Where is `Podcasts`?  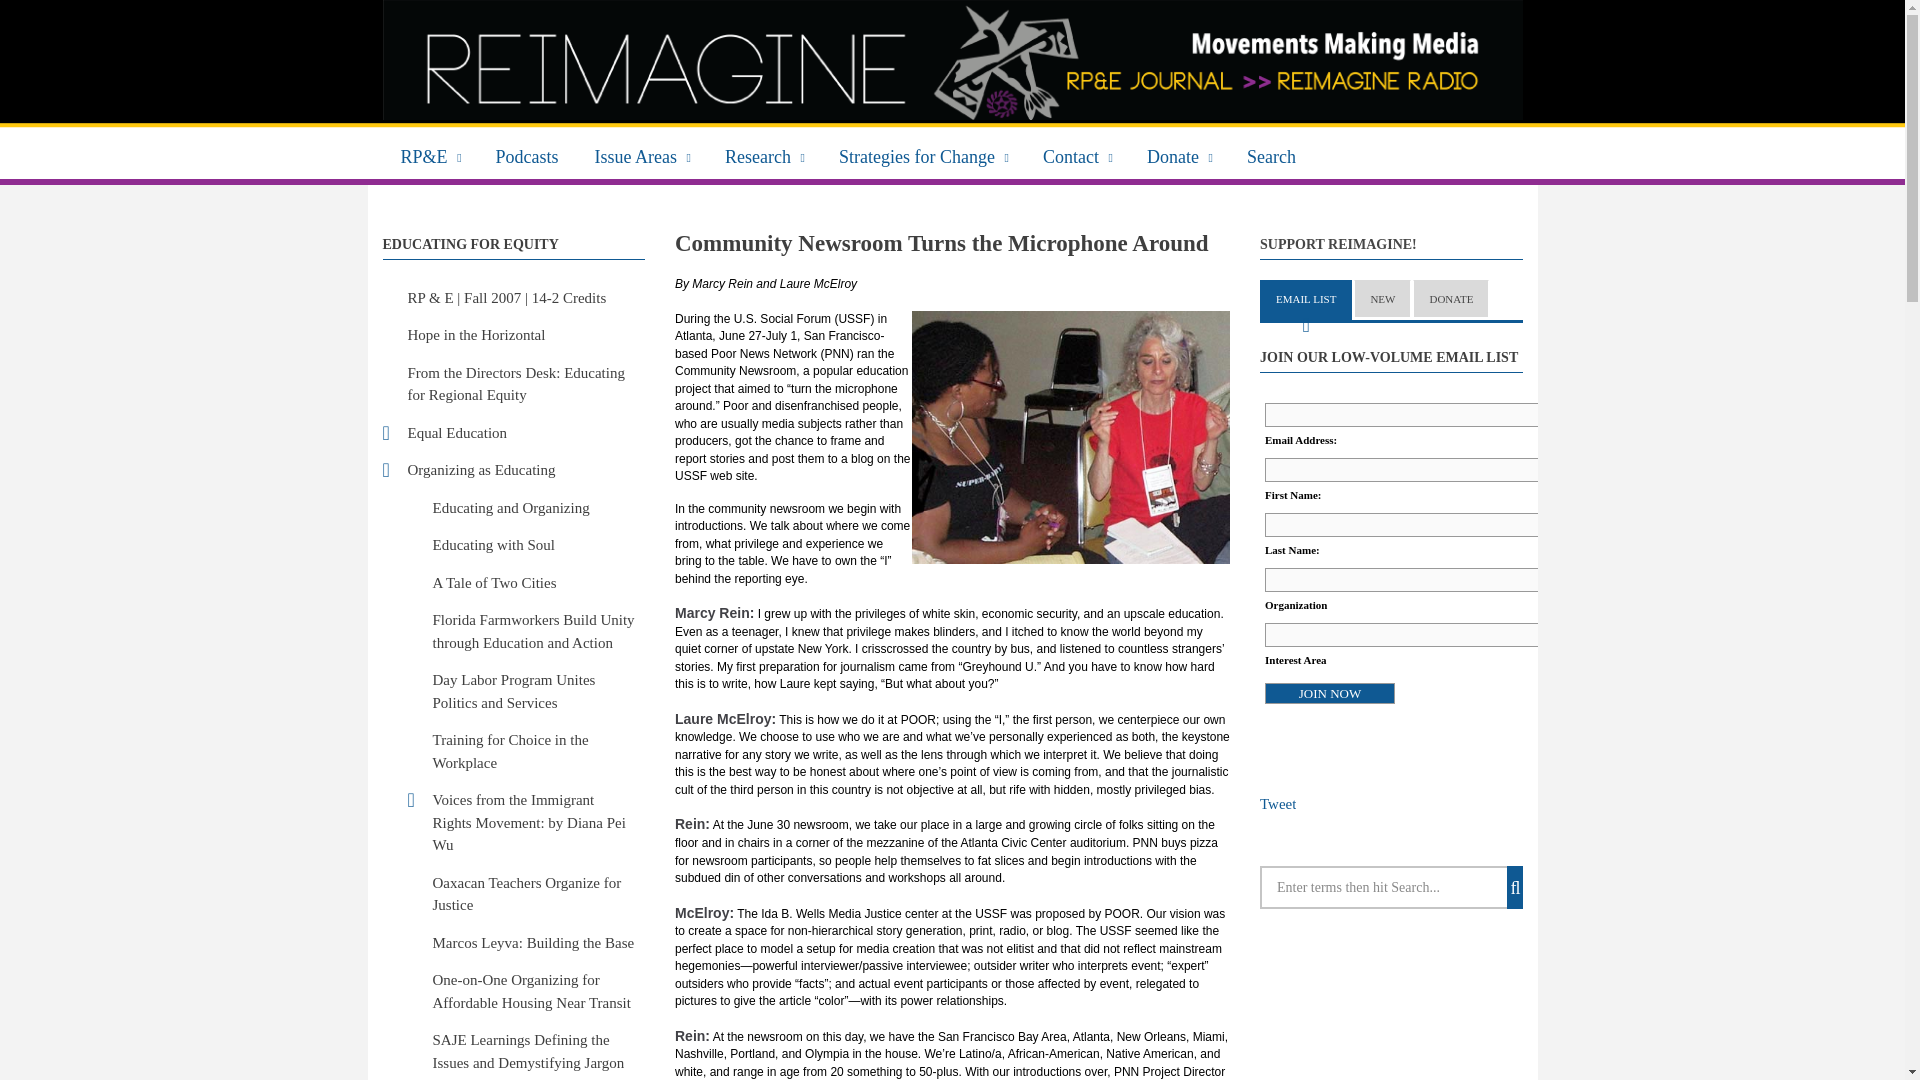 Podcasts is located at coordinates (528, 154).